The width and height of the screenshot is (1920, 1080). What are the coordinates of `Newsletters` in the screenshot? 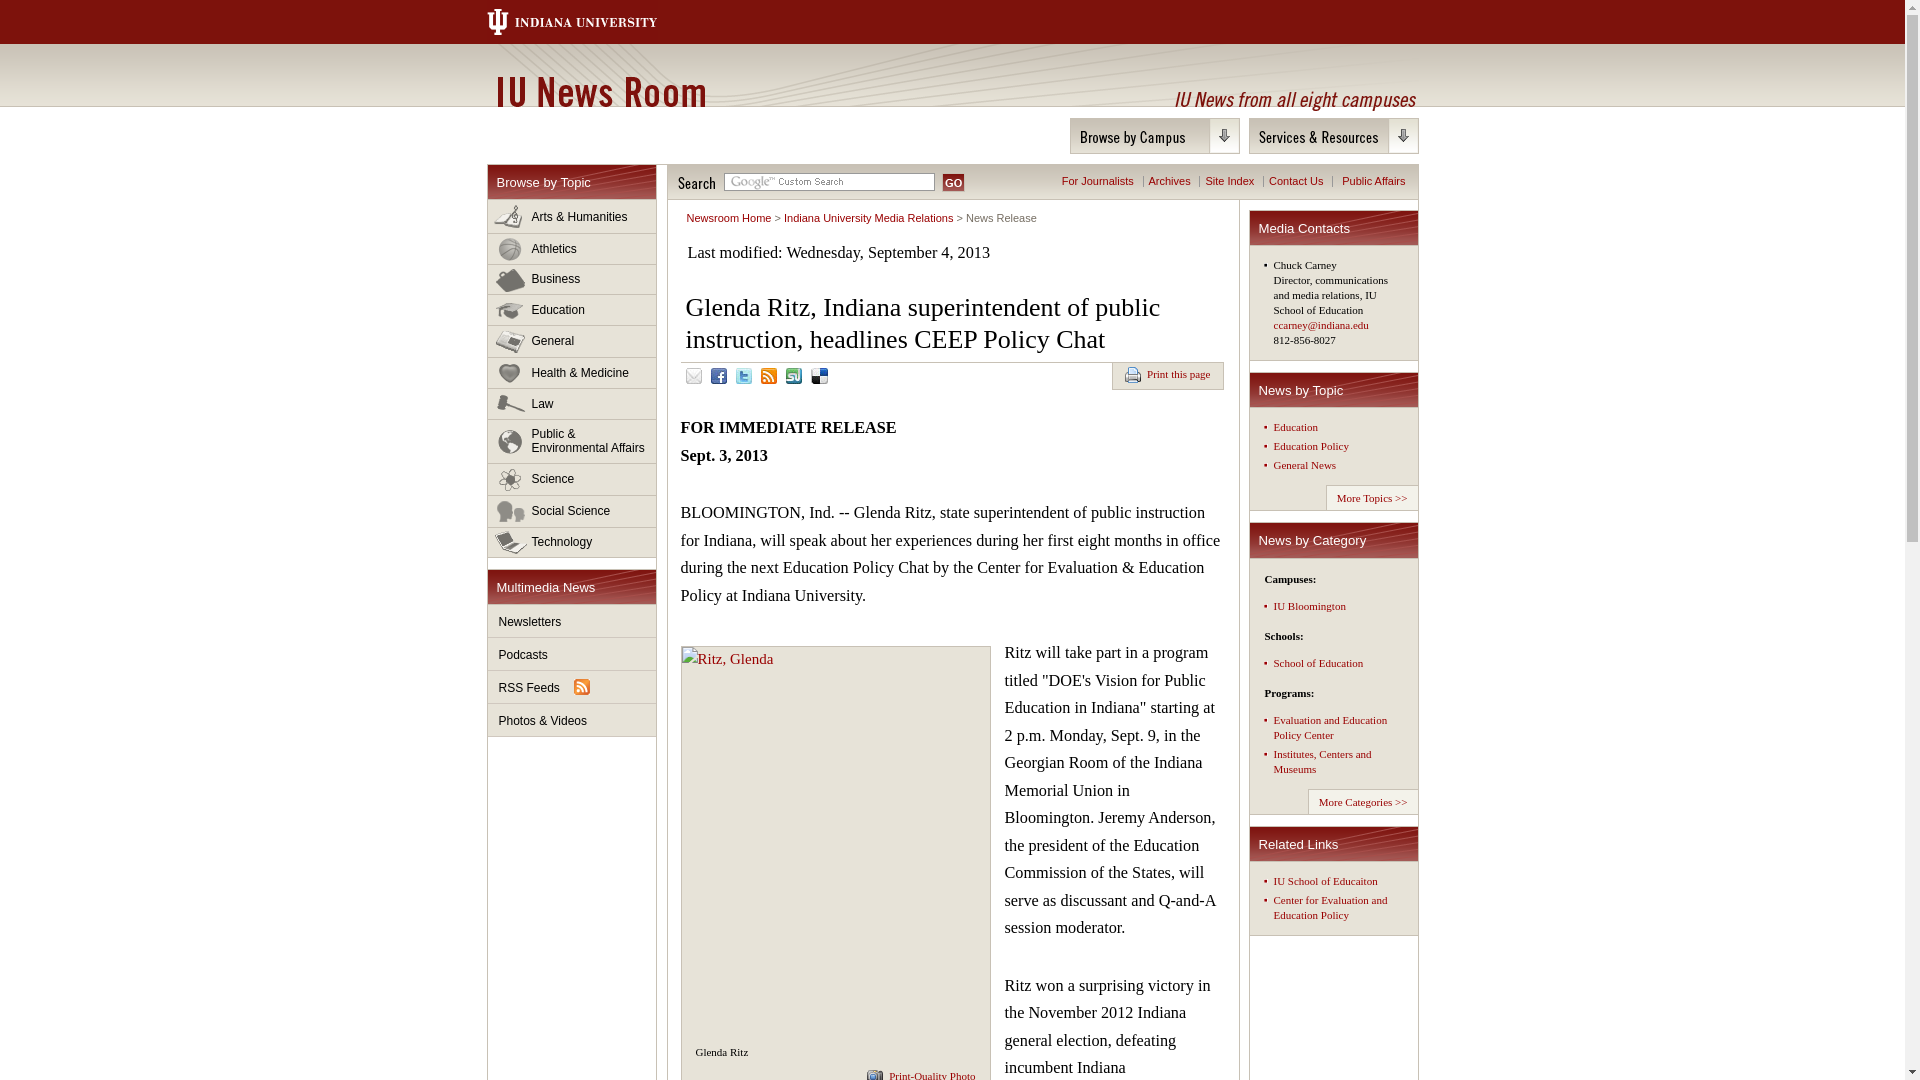 It's located at (572, 621).